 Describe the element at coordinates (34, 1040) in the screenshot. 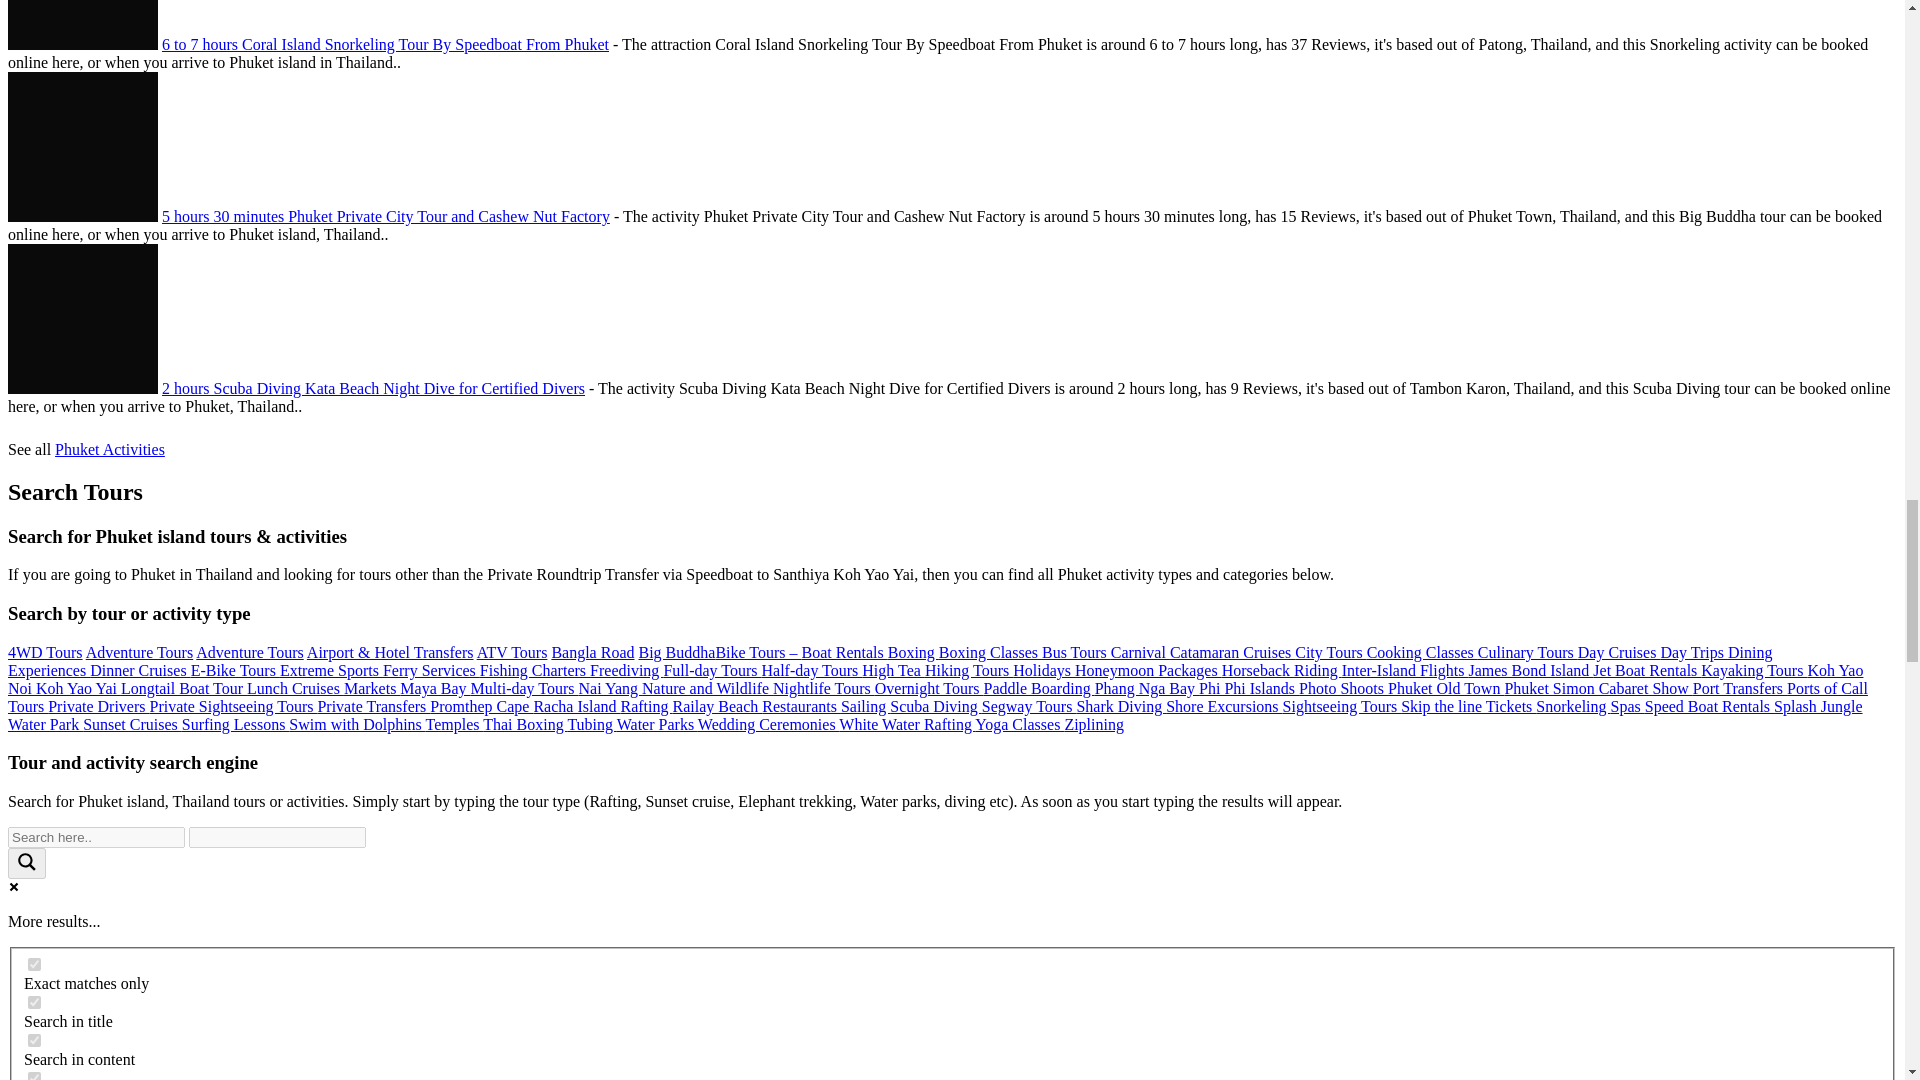

I see `content` at that location.